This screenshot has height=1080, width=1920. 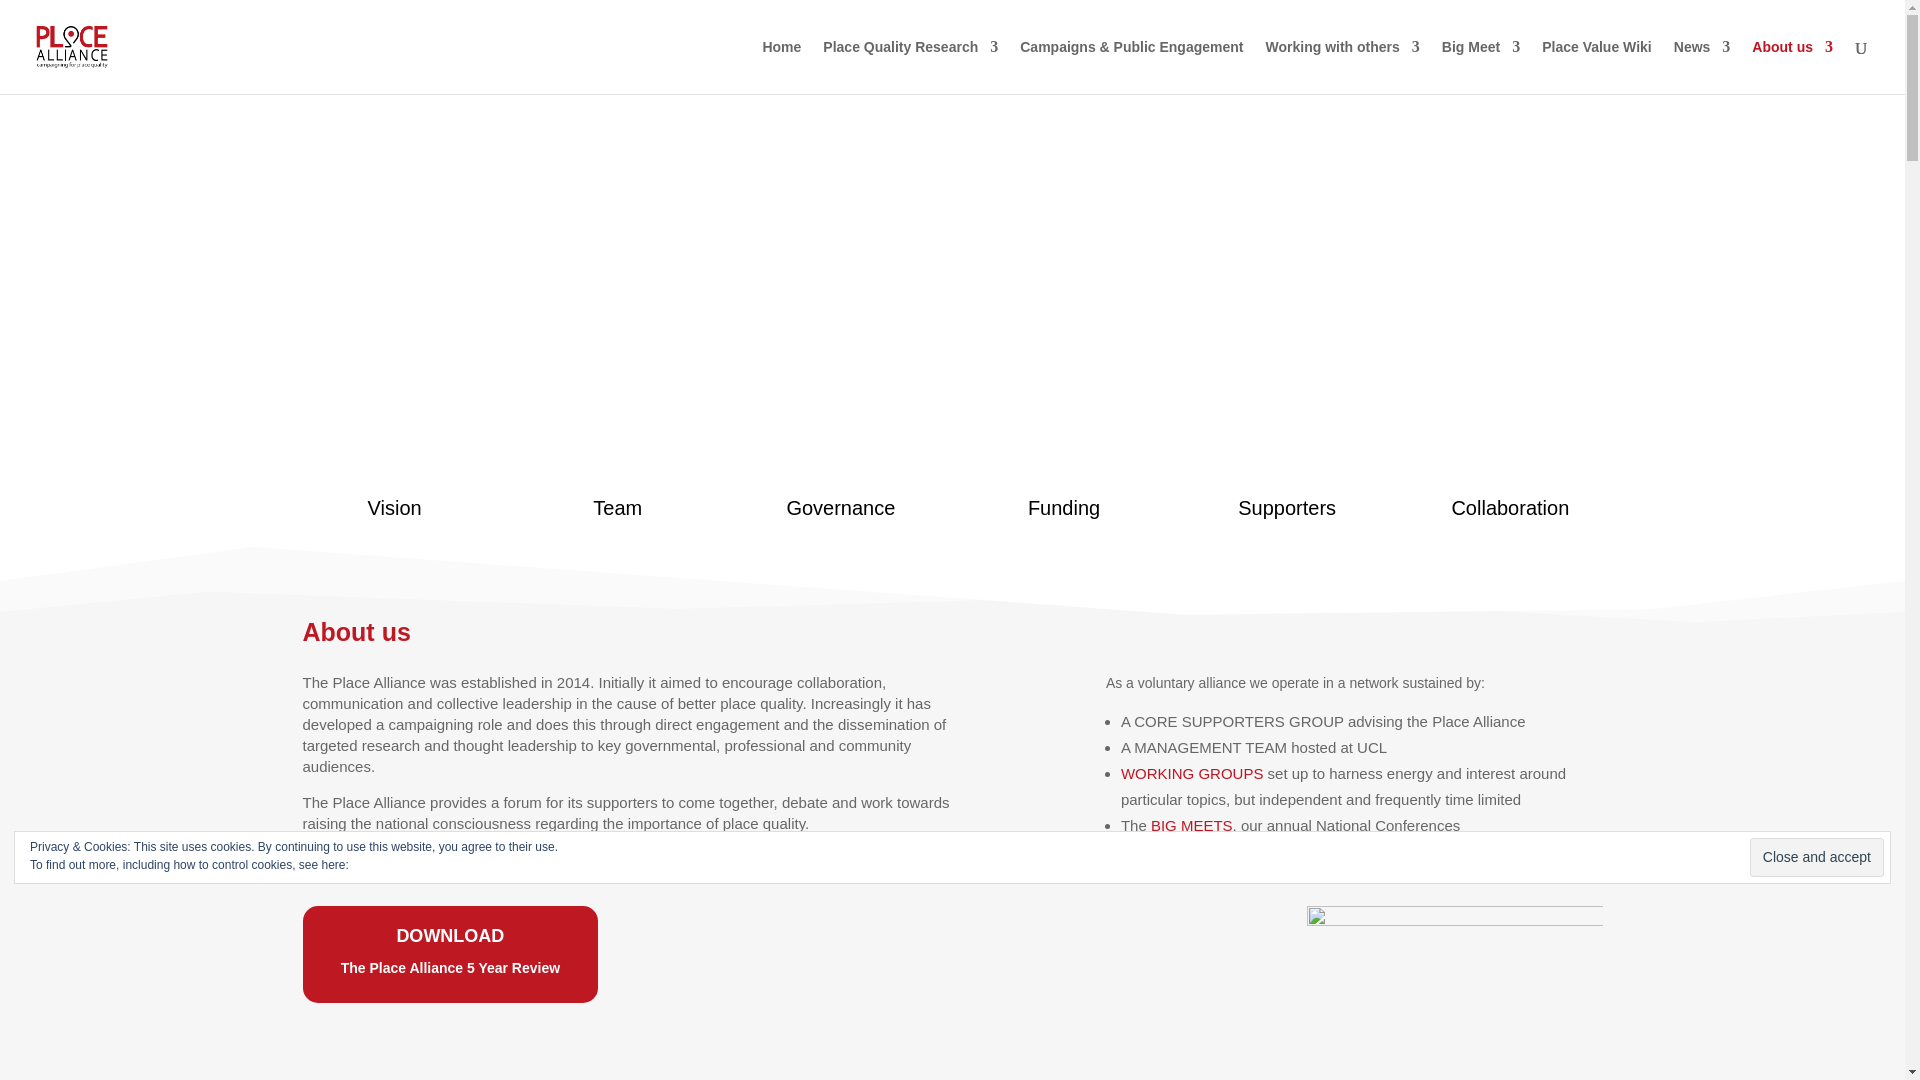 What do you see at coordinates (1792, 66) in the screenshot?
I see `About us` at bounding box center [1792, 66].